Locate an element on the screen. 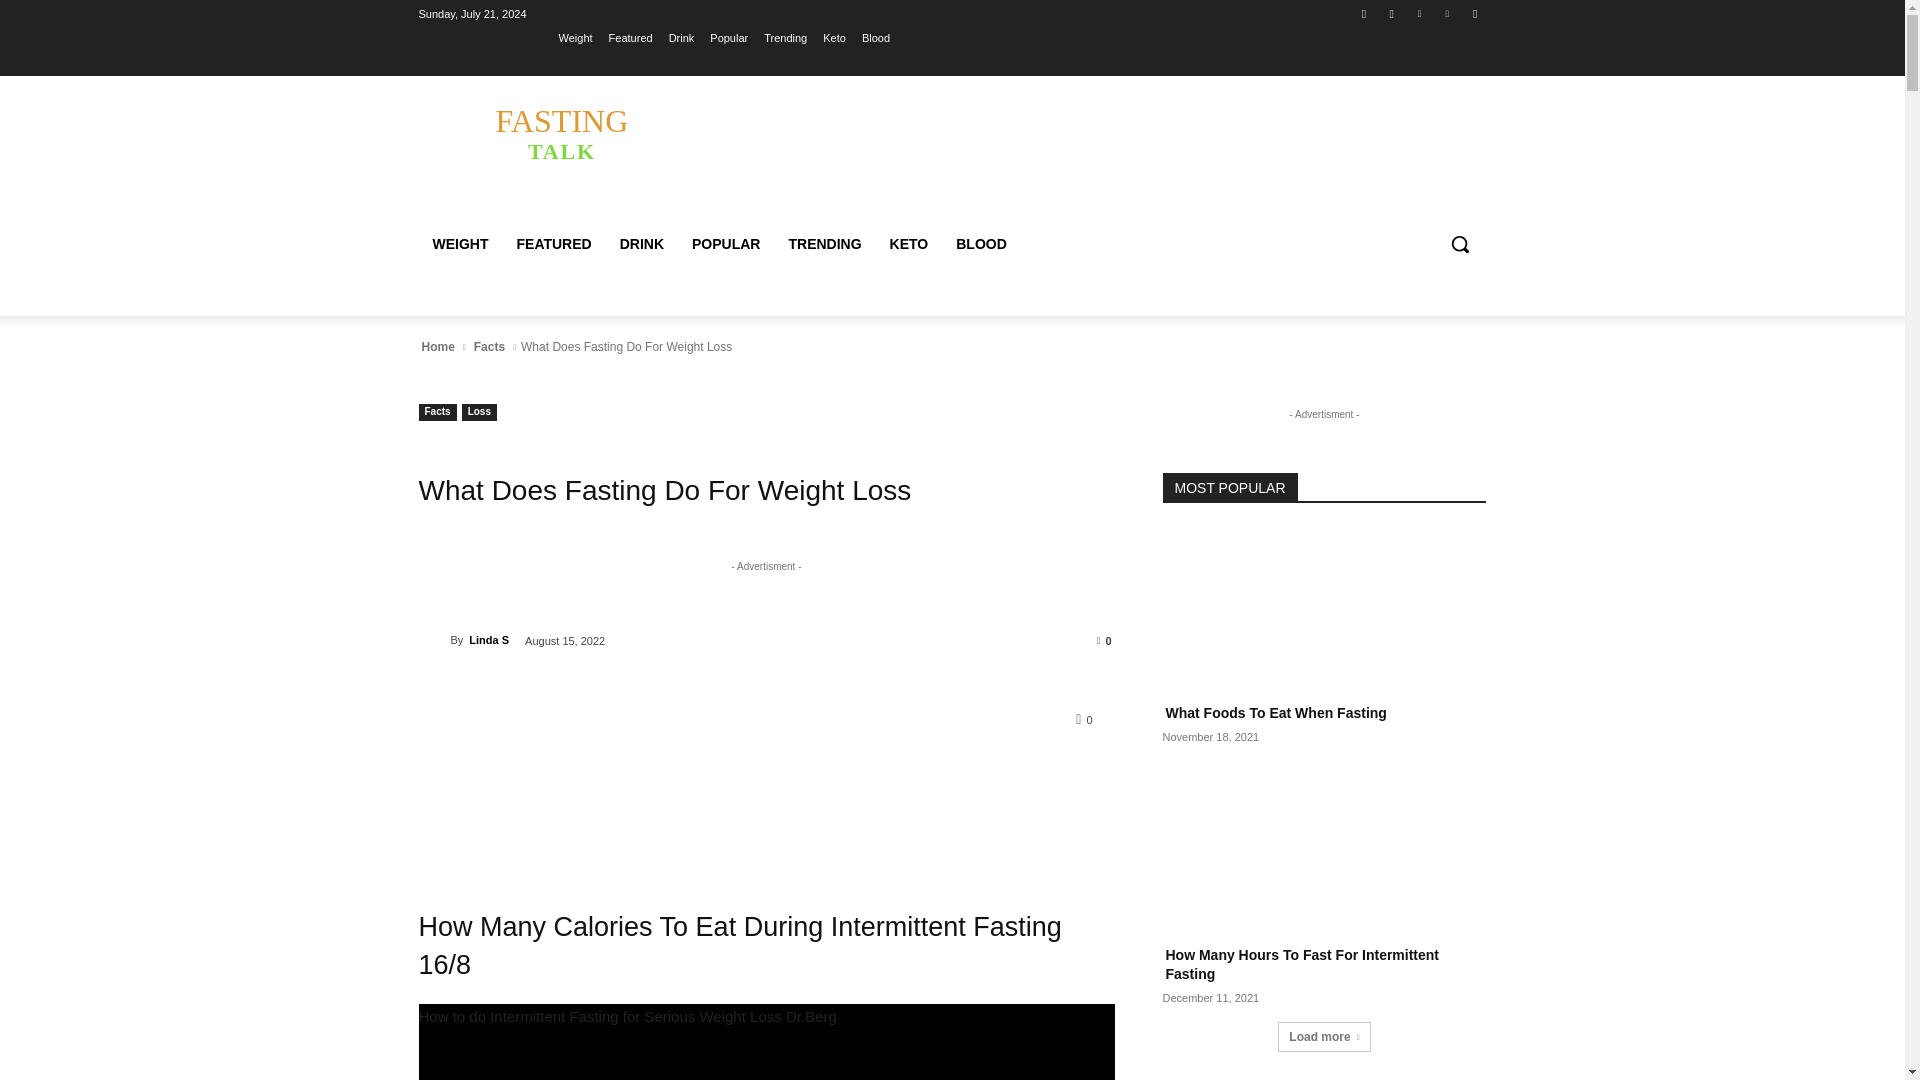 This screenshot has height=1080, width=1920. Instagram is located at coordinates (725, 244).